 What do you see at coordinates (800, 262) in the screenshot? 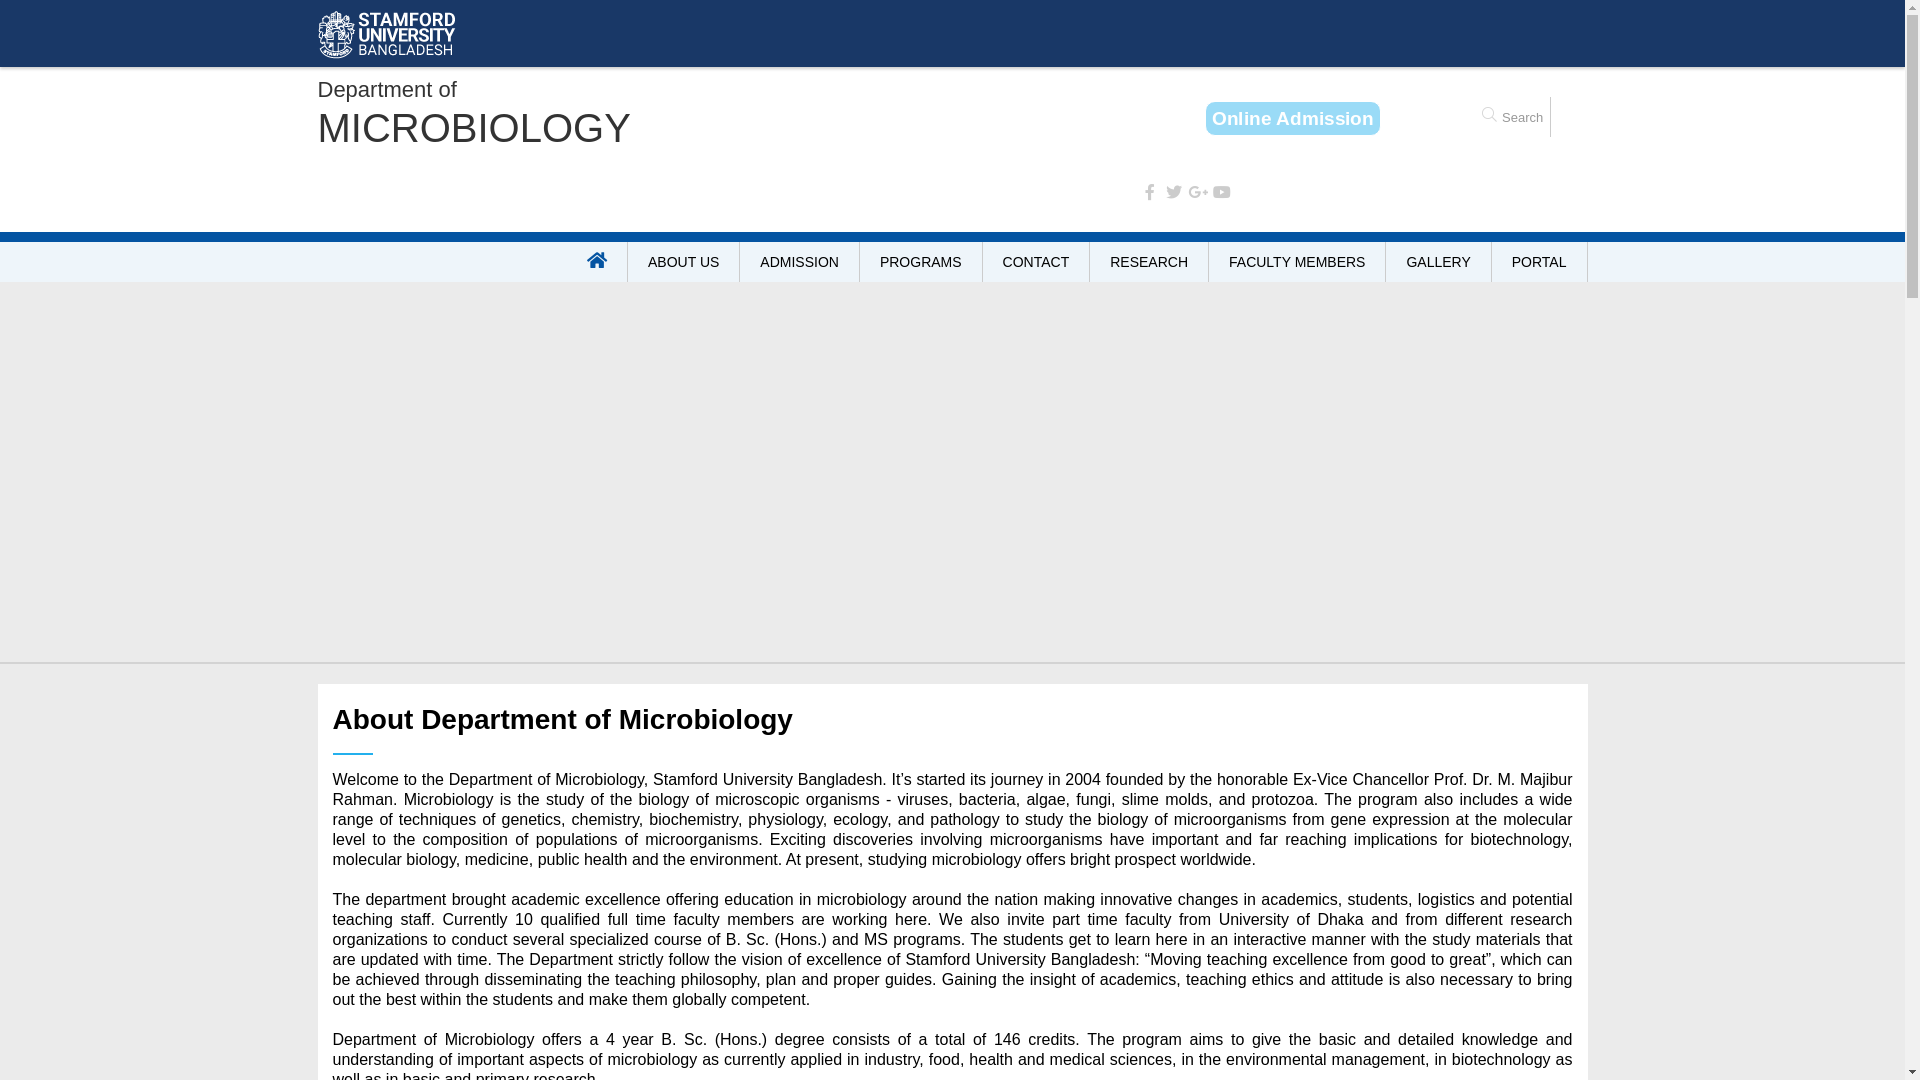
I see `ADMISSION` at bounding box center [800, 262].